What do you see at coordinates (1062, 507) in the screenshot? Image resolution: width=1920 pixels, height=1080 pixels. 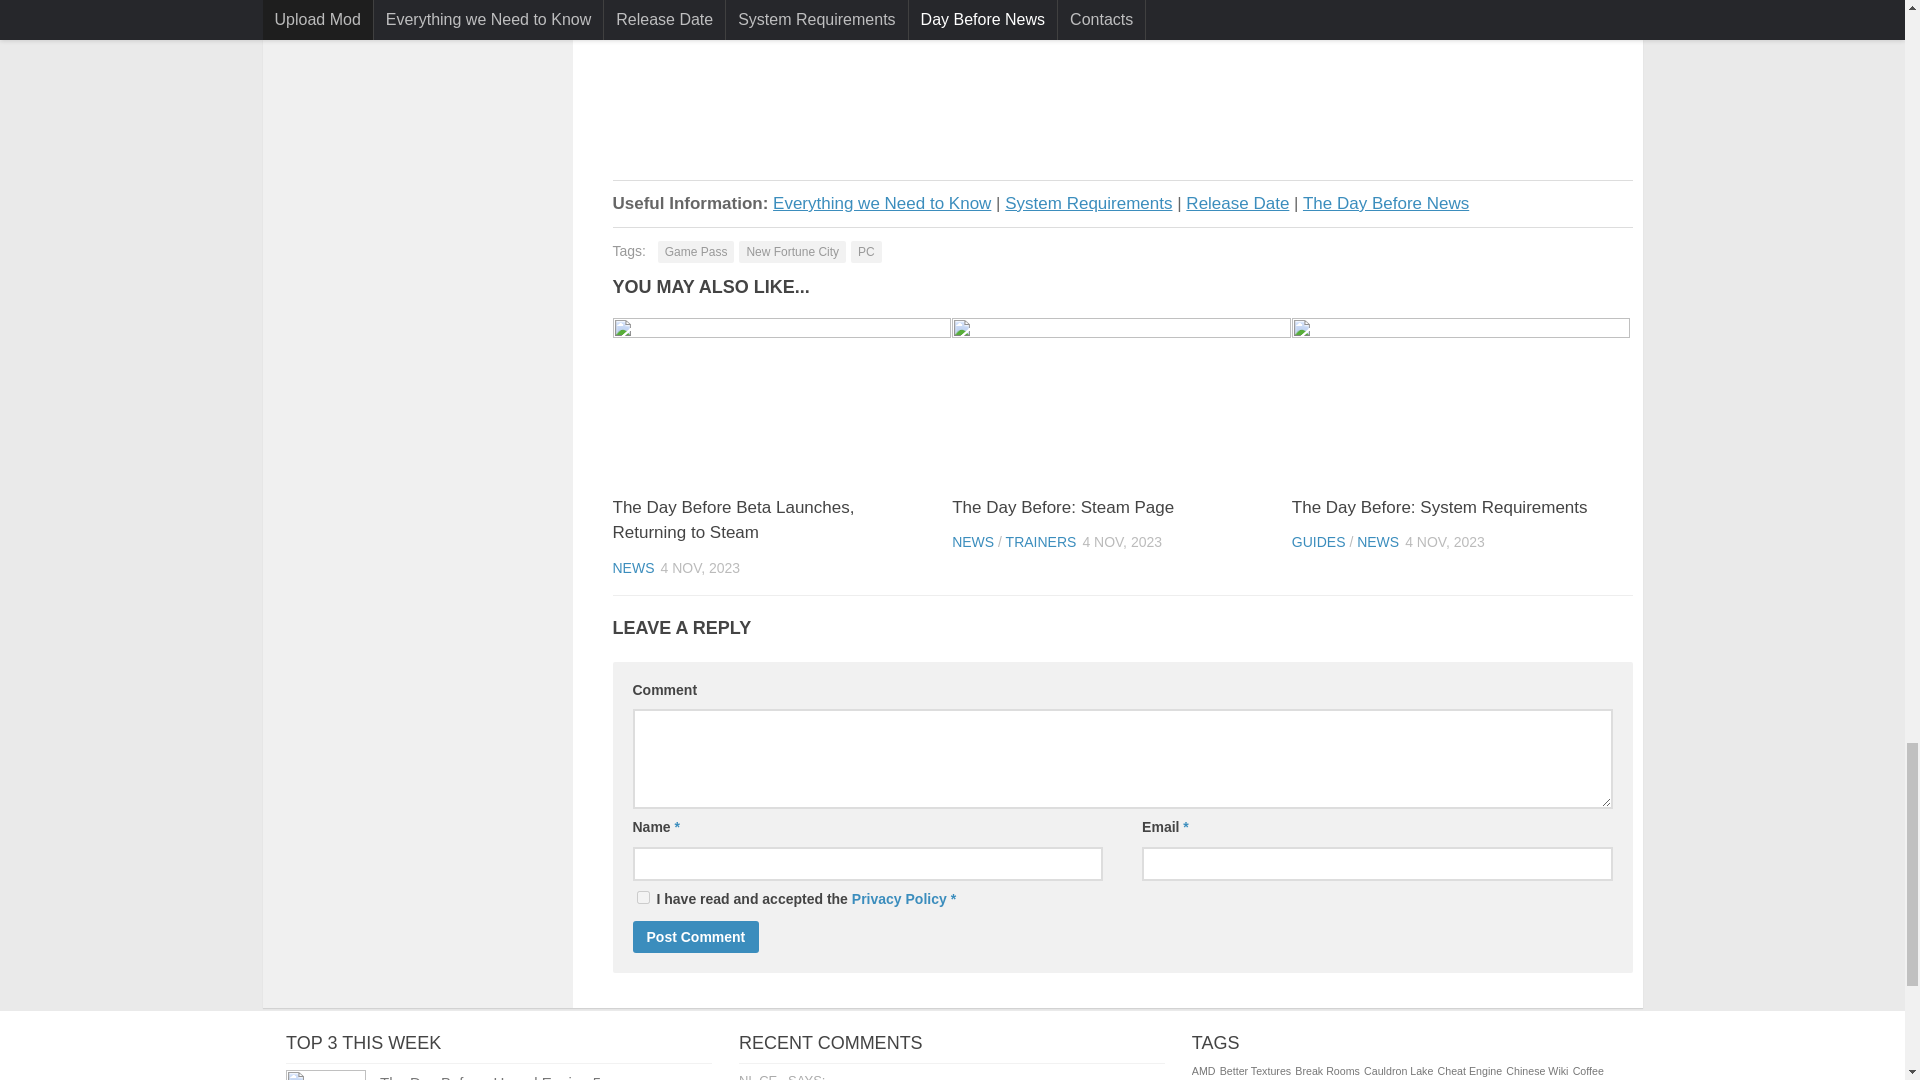 I see `The Day Before: Steam Page` at bounding box center [1062, 507].